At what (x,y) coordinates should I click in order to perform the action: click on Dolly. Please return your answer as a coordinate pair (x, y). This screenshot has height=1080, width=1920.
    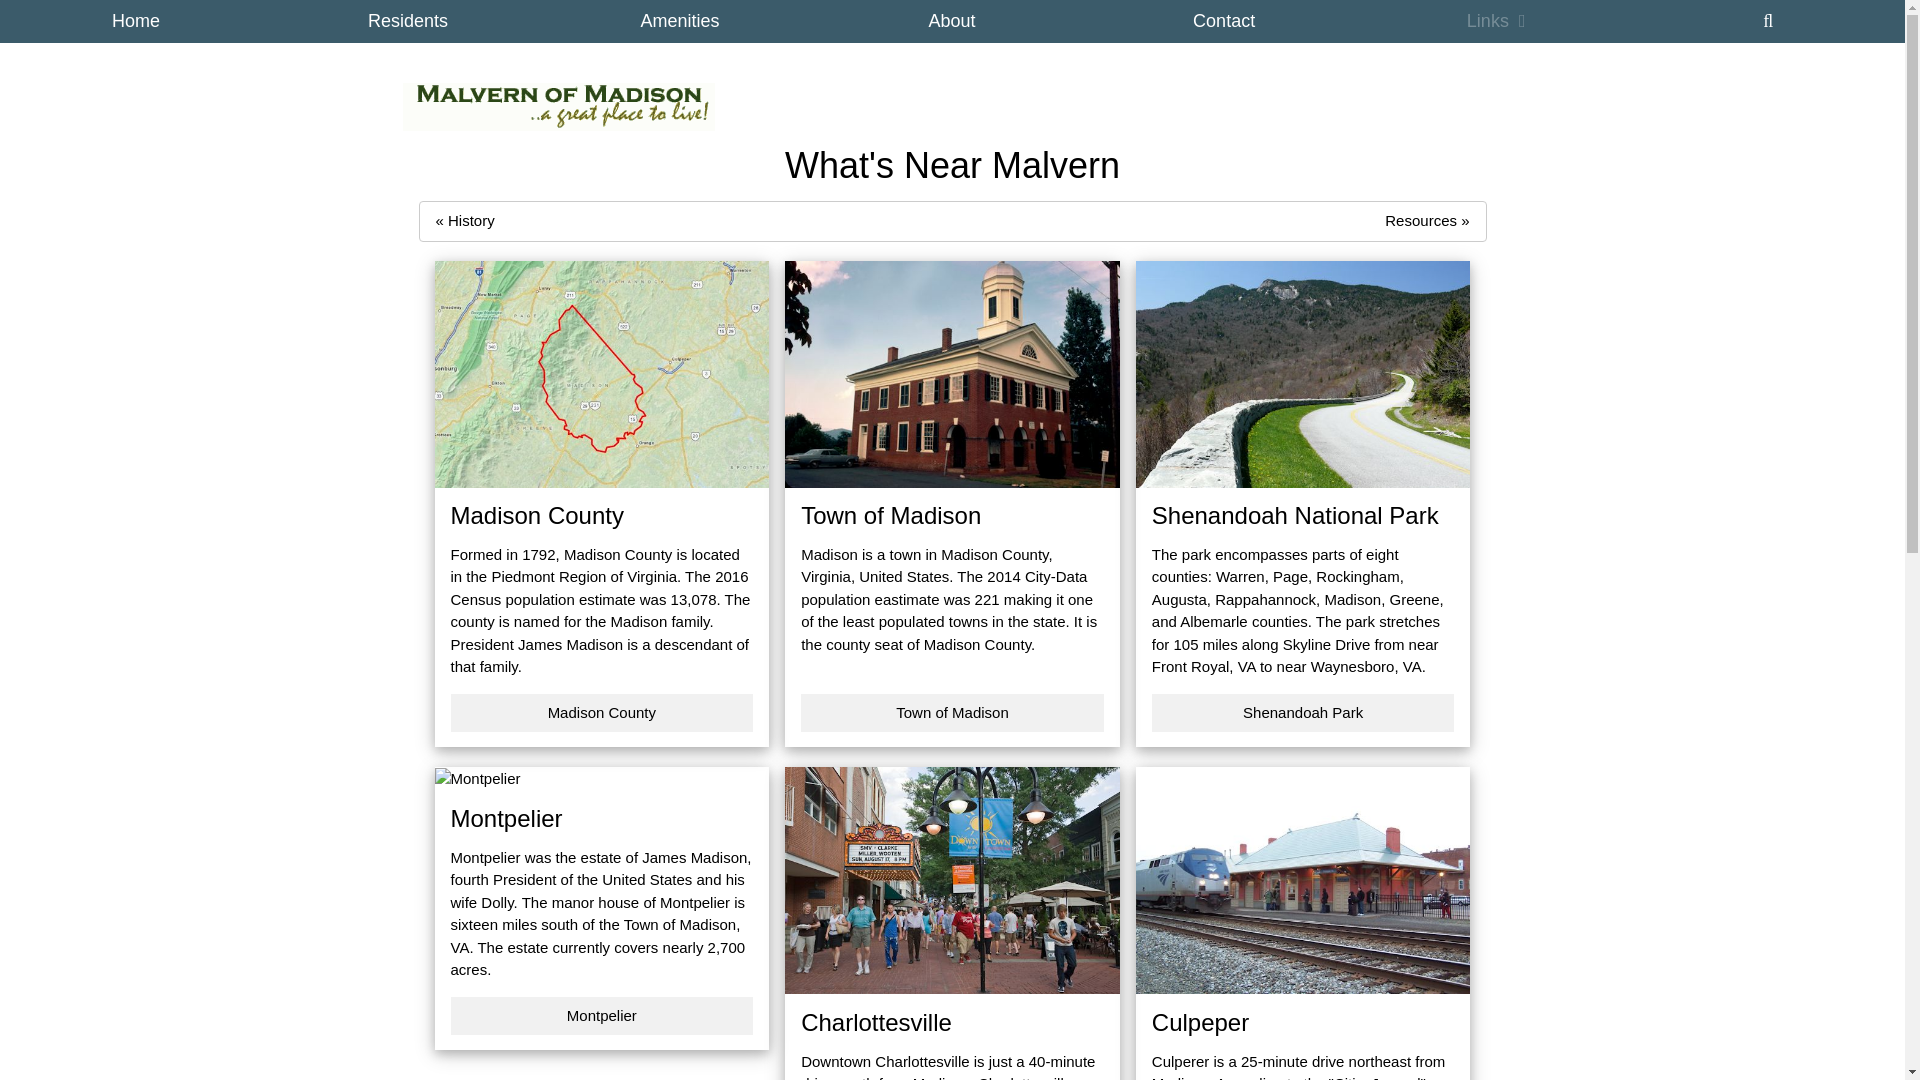
    Looking at the image, I should click on (496, 902).